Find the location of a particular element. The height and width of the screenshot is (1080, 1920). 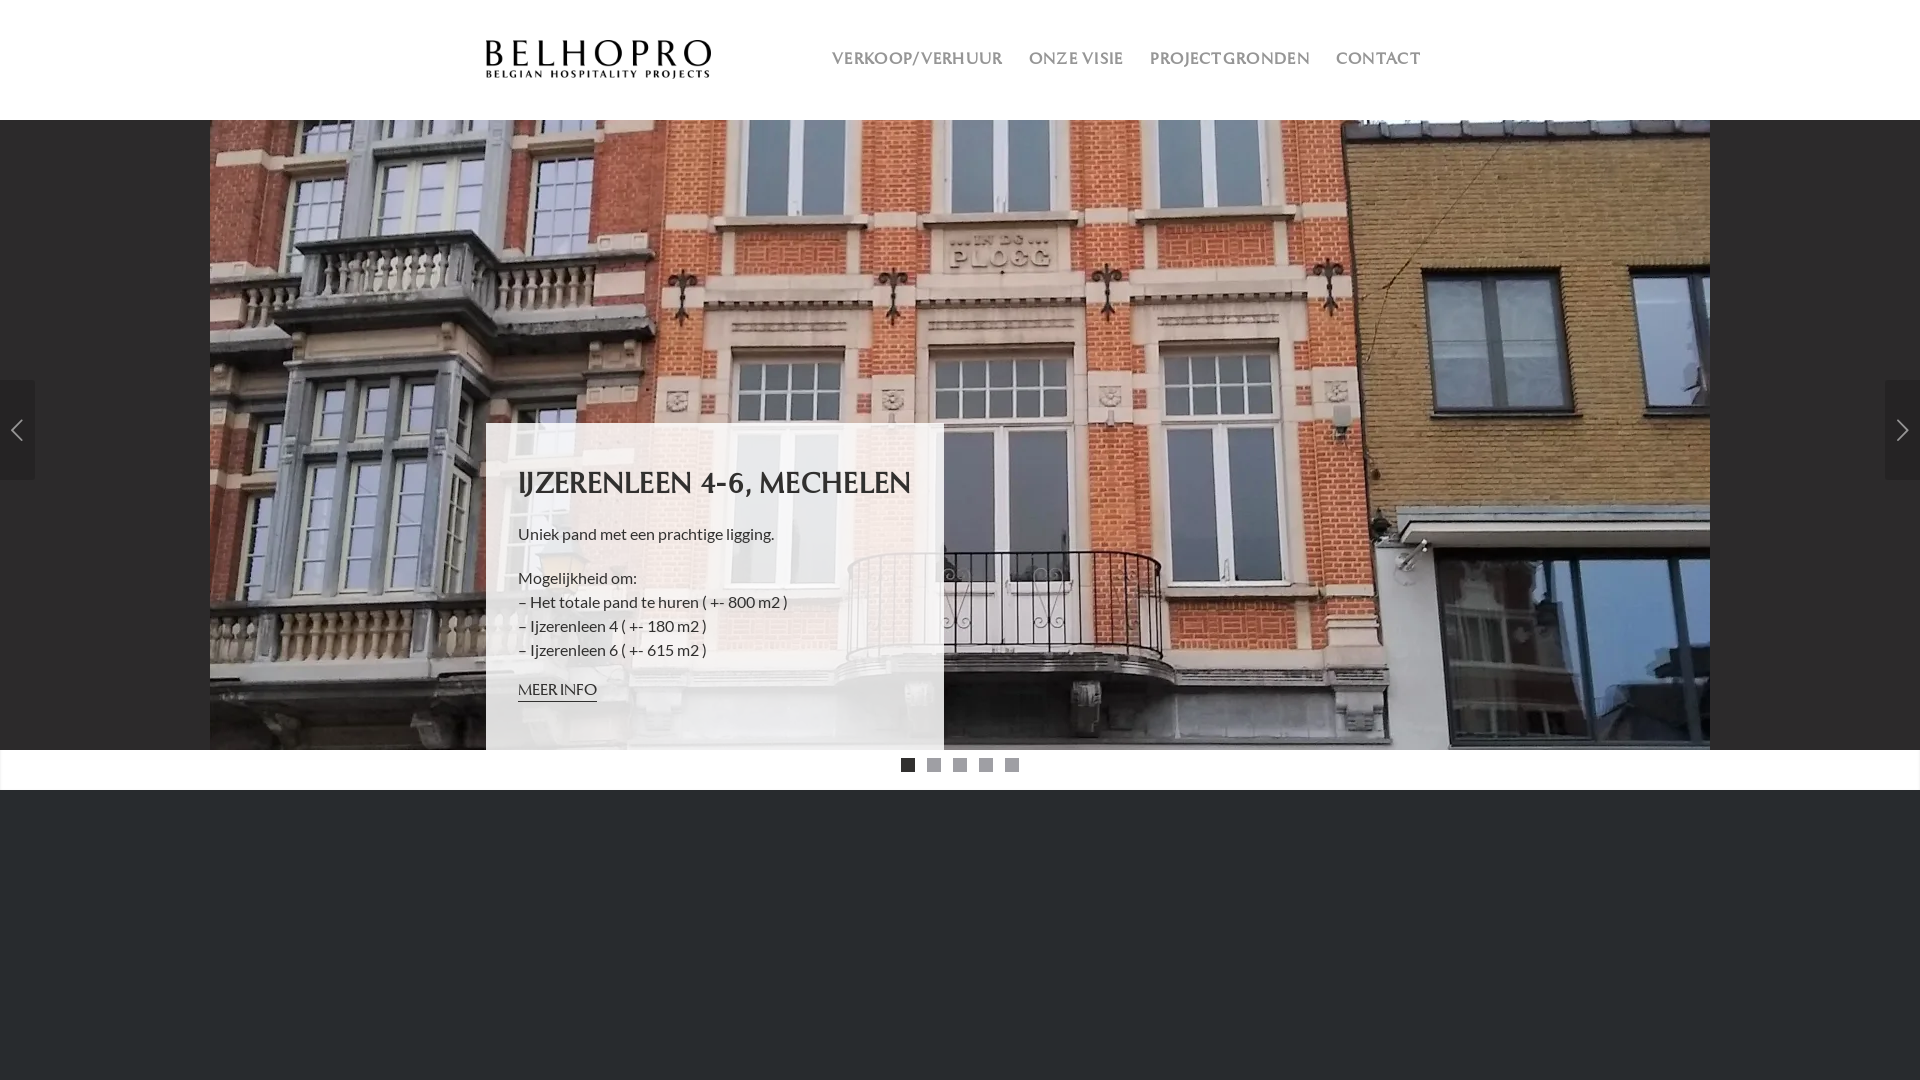

4 is located at coordinates (986, 765).